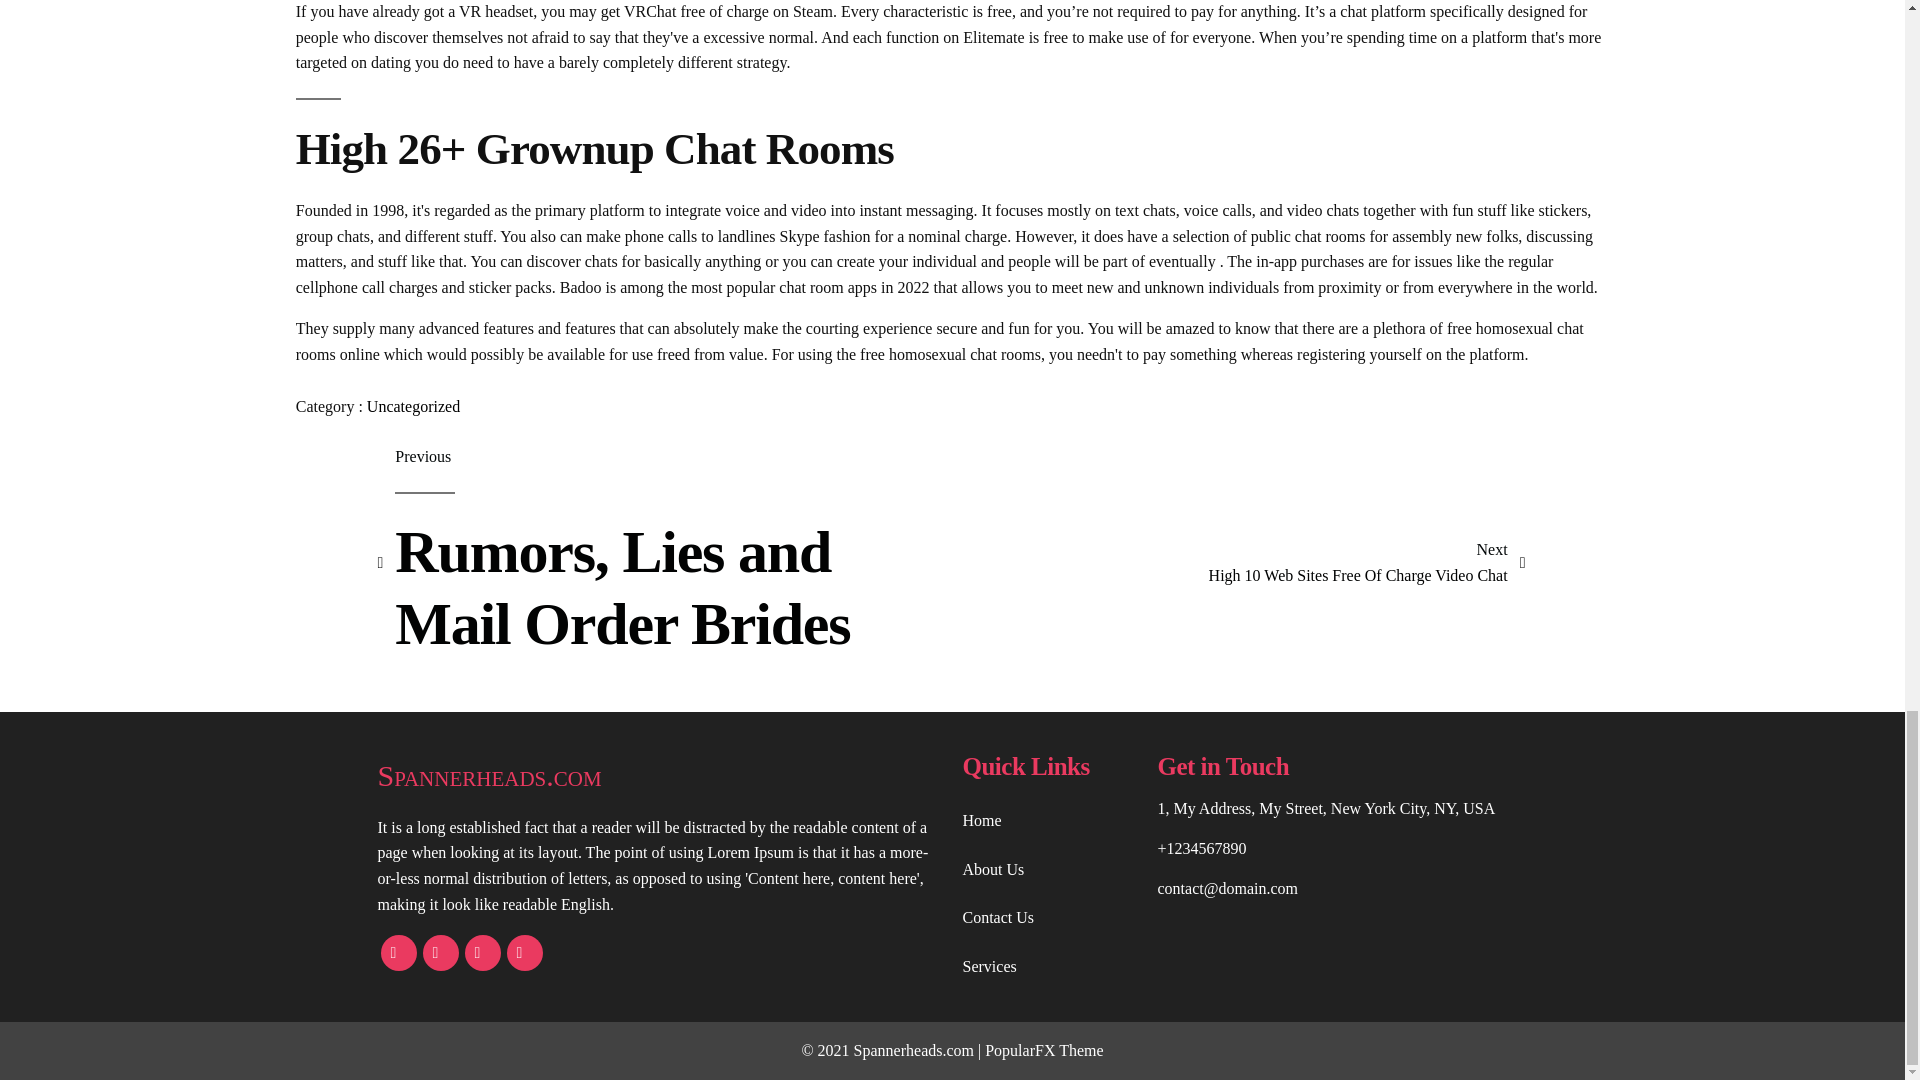 The width and height of the screenshot is (1920, 1080). Describe the element at coordinates (1368, 562) in the screenshot. I see `Spannerheads.com` at that location.